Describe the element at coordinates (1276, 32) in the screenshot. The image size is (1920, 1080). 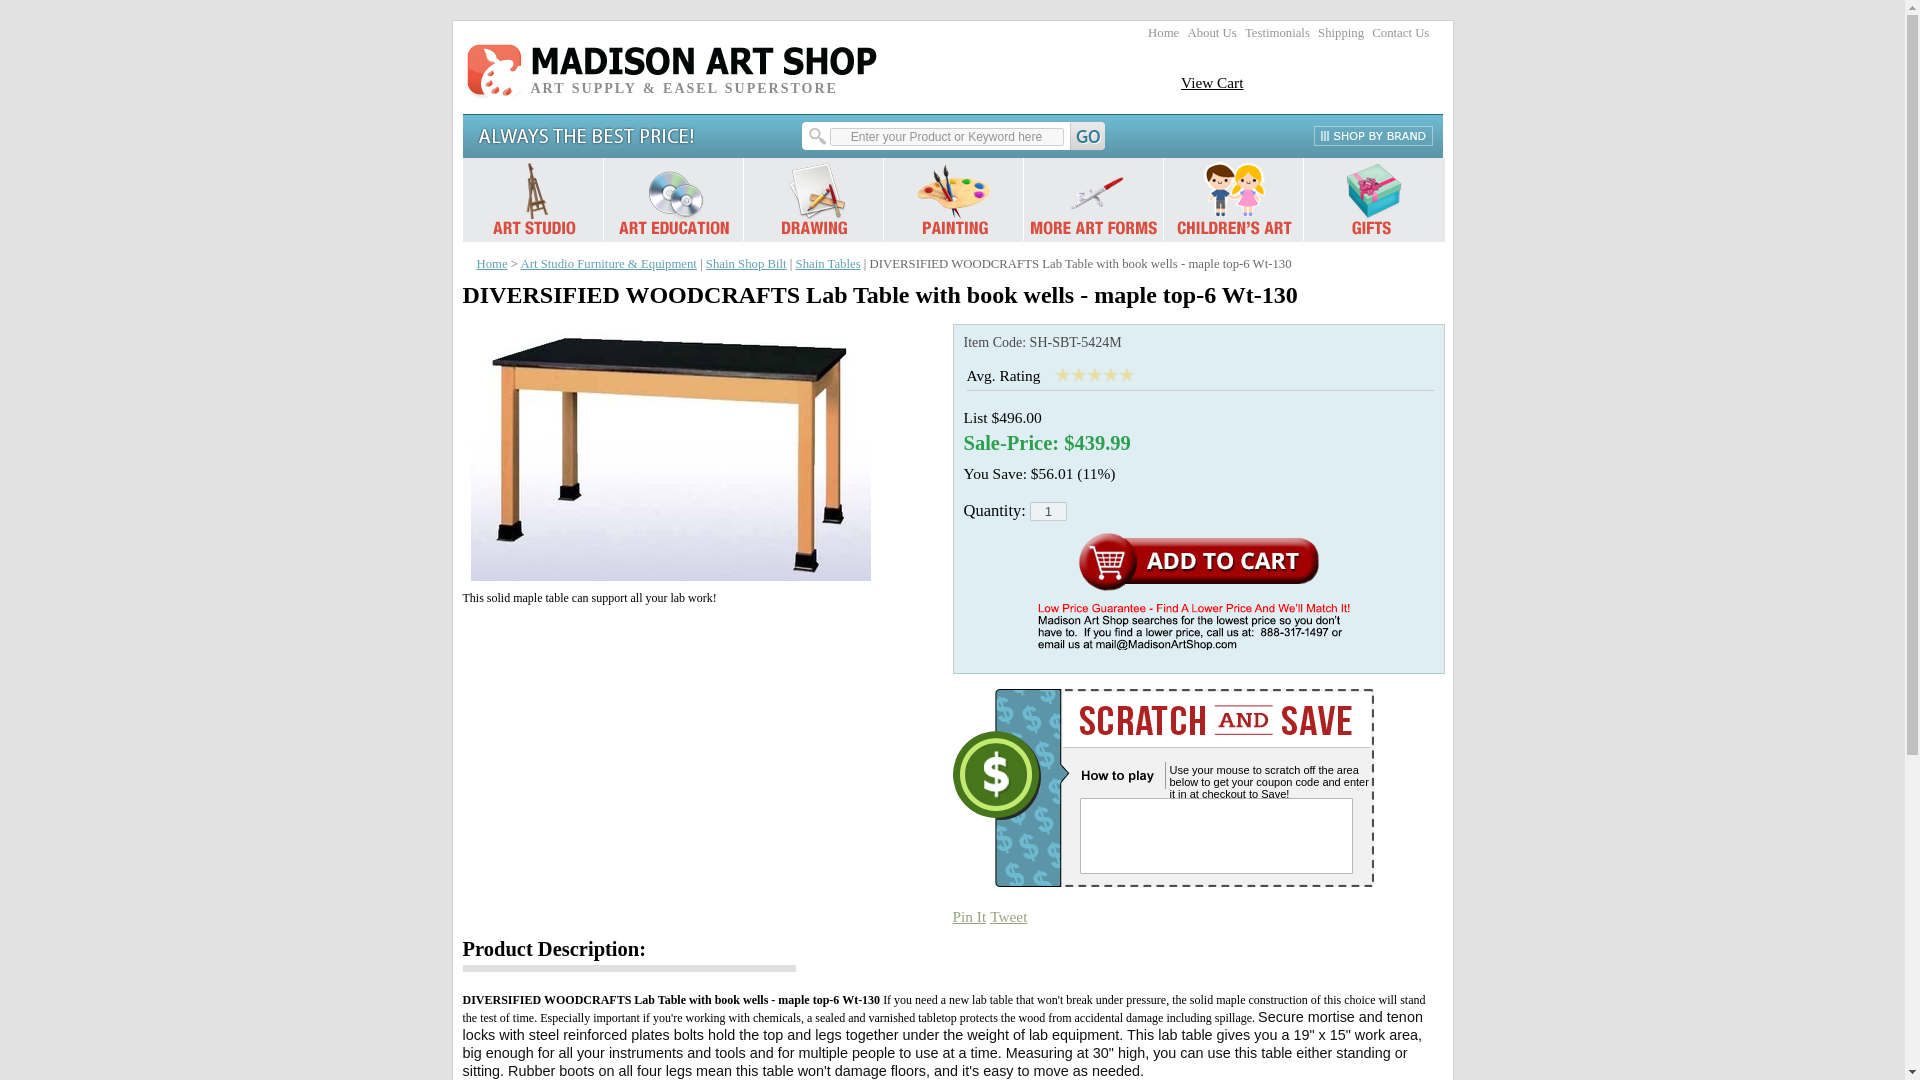
I see `Testimonials` at that location.